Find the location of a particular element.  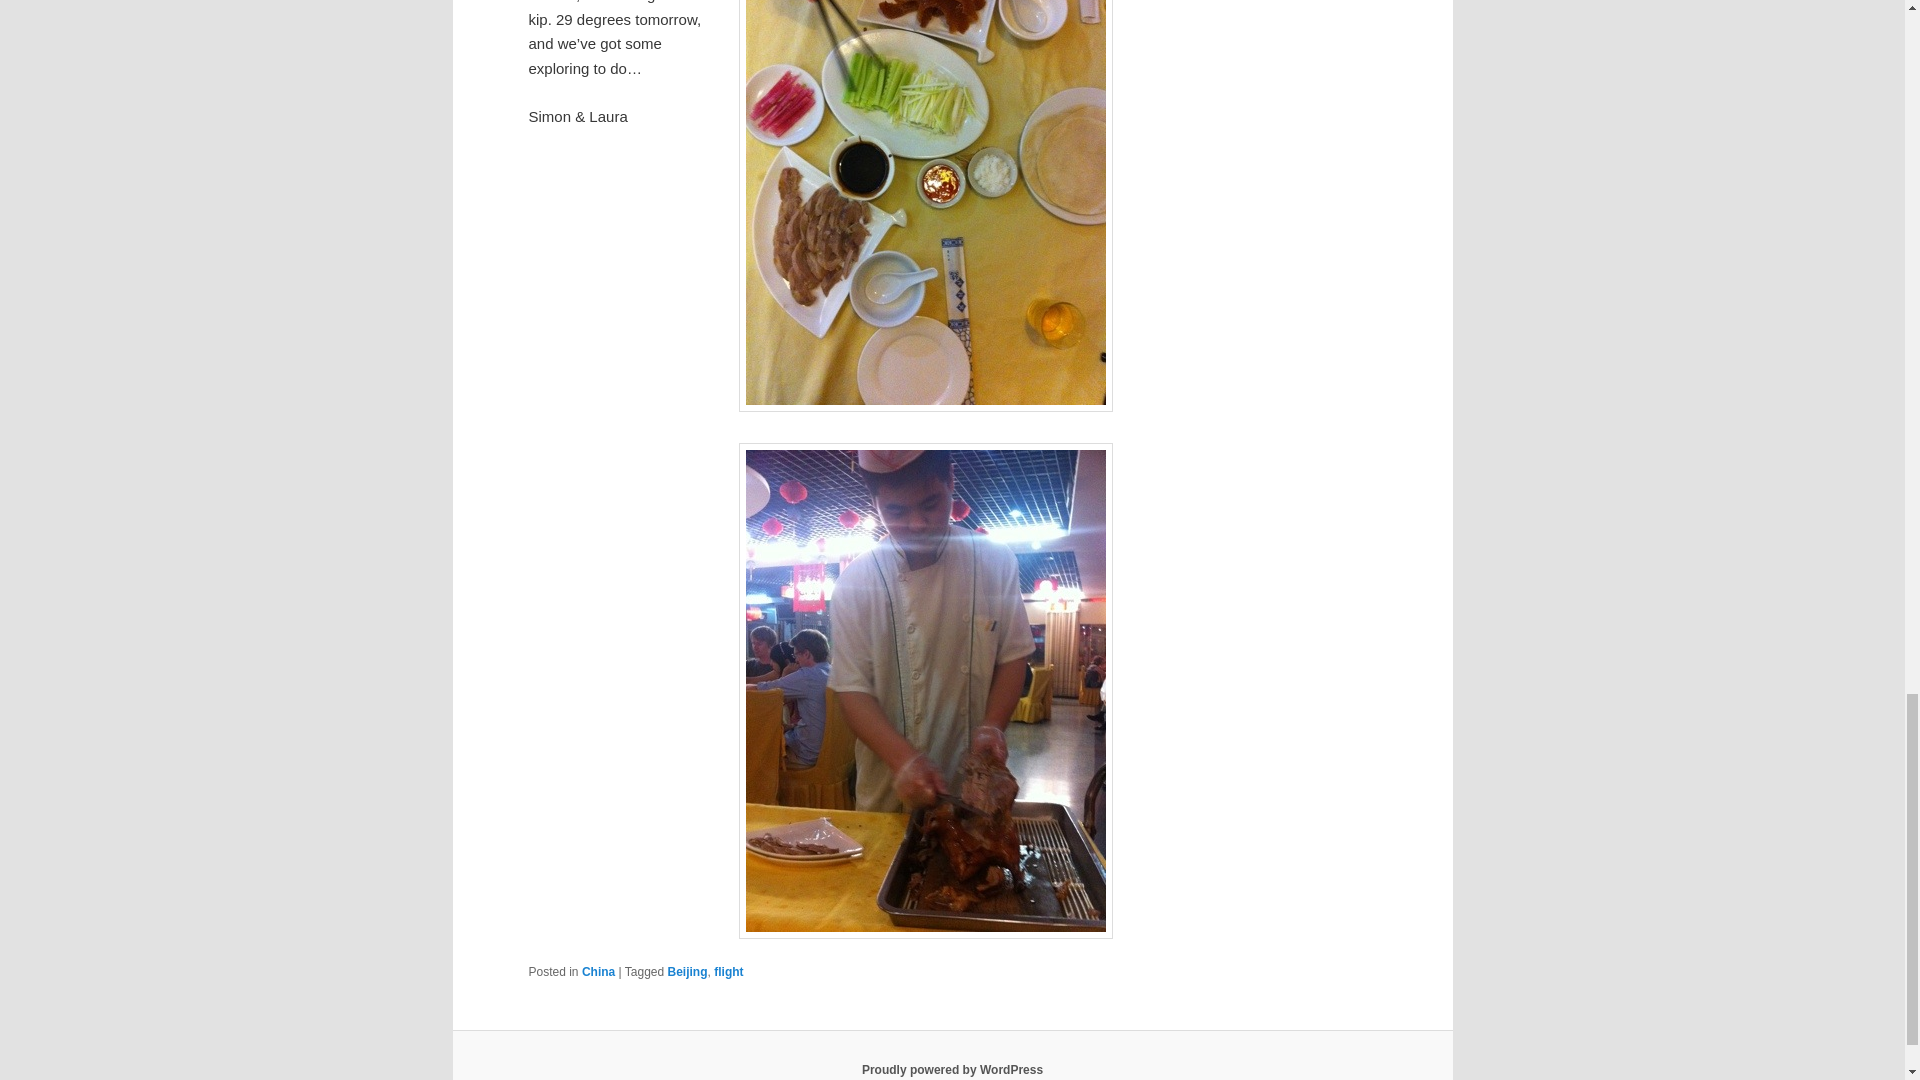

Semantic Personal Publishing Platform is located at coordinates (952, 1069).